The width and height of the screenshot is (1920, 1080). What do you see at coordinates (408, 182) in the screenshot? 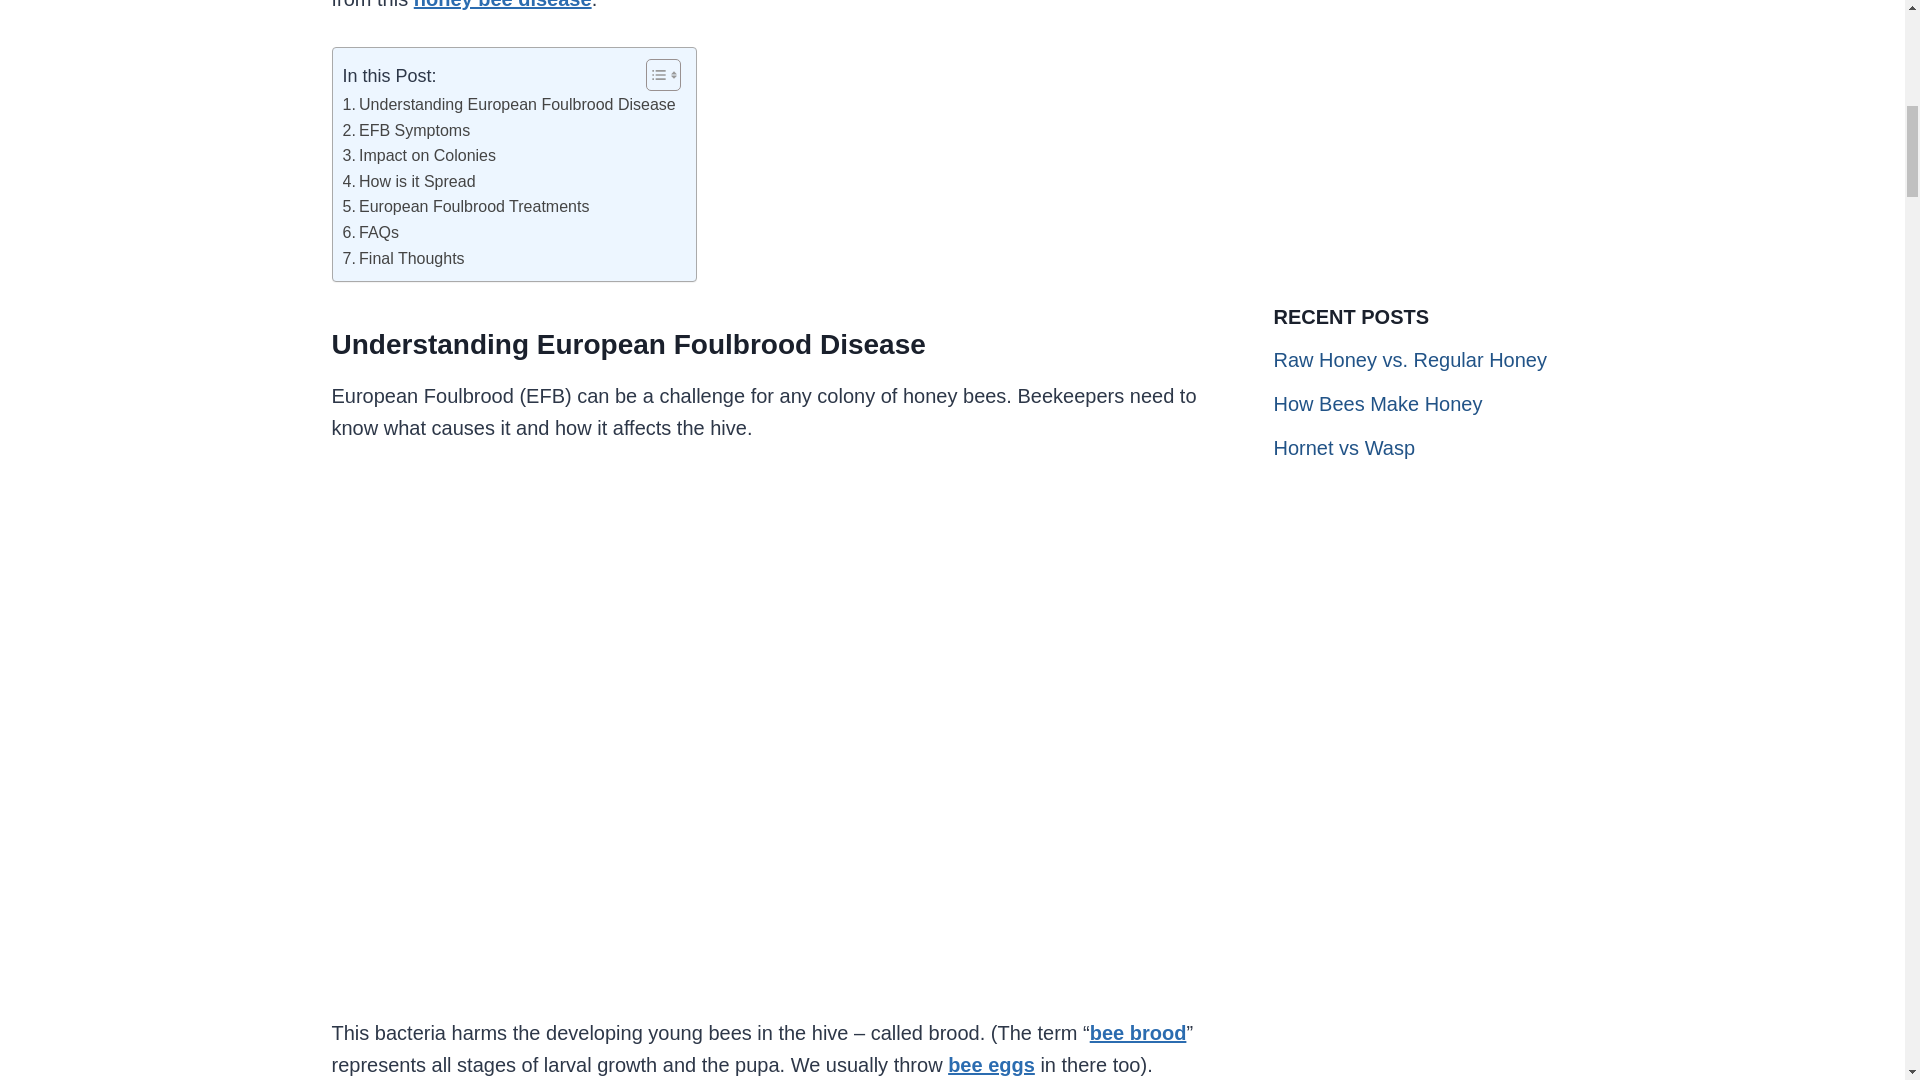
I see `How is it Spread` at bounding box center [408, 182].